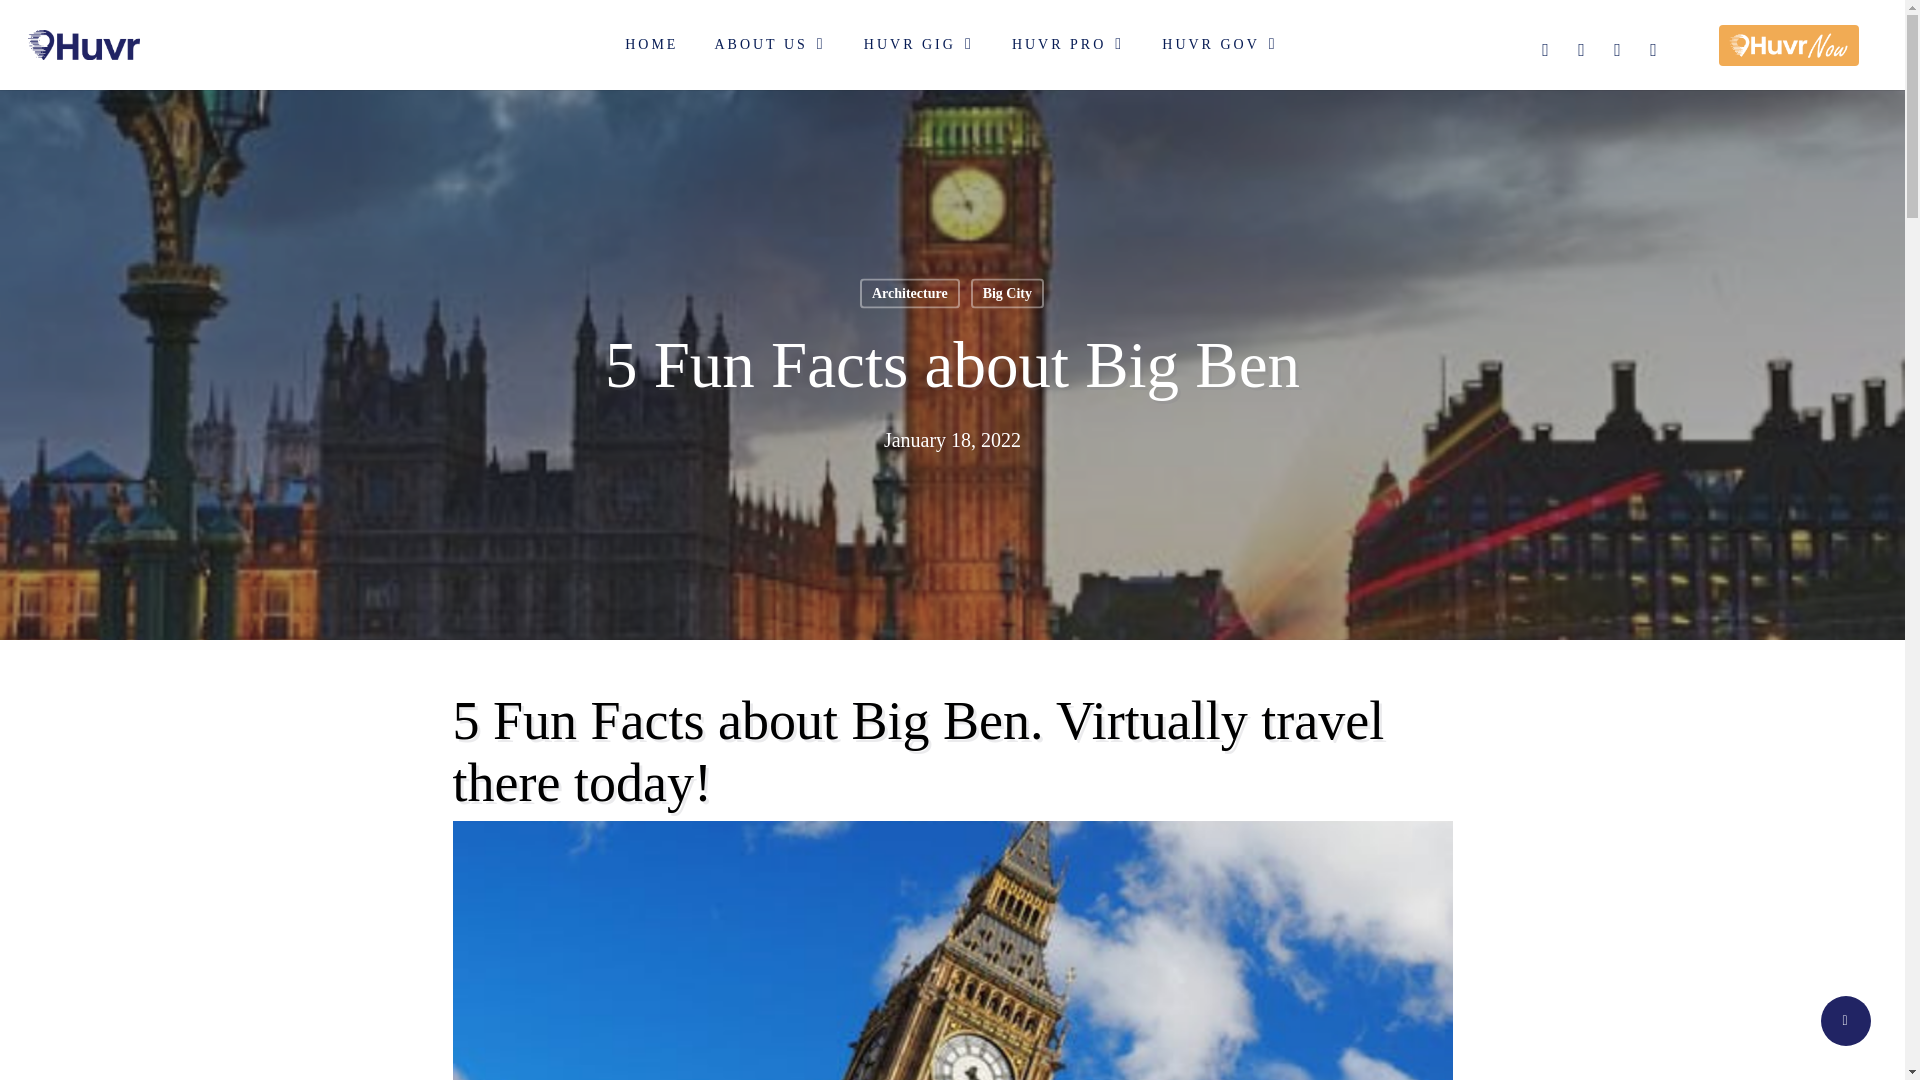  I want to click on INSTAGRAM, so click(1654, 48).